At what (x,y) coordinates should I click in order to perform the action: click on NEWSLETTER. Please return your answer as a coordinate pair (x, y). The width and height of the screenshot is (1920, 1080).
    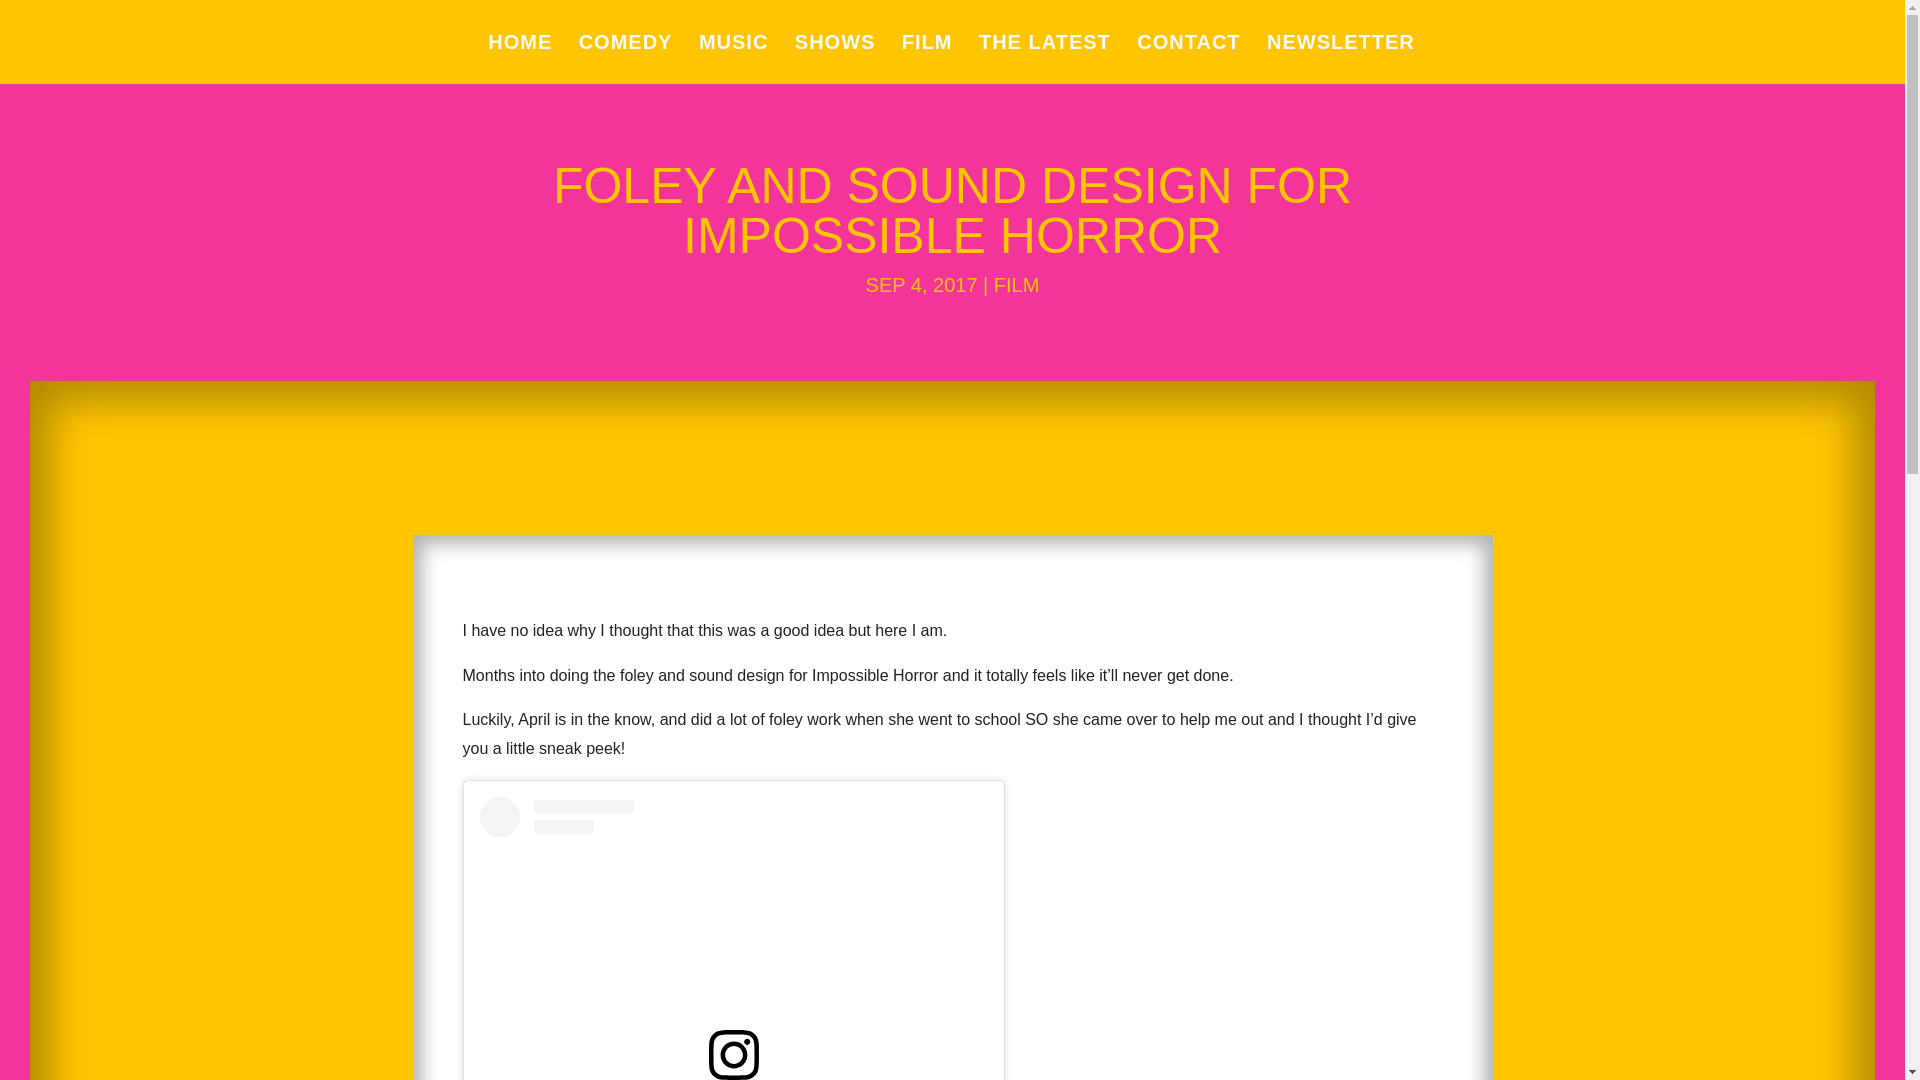
    Looking at the image, I should click on (1341, 59).